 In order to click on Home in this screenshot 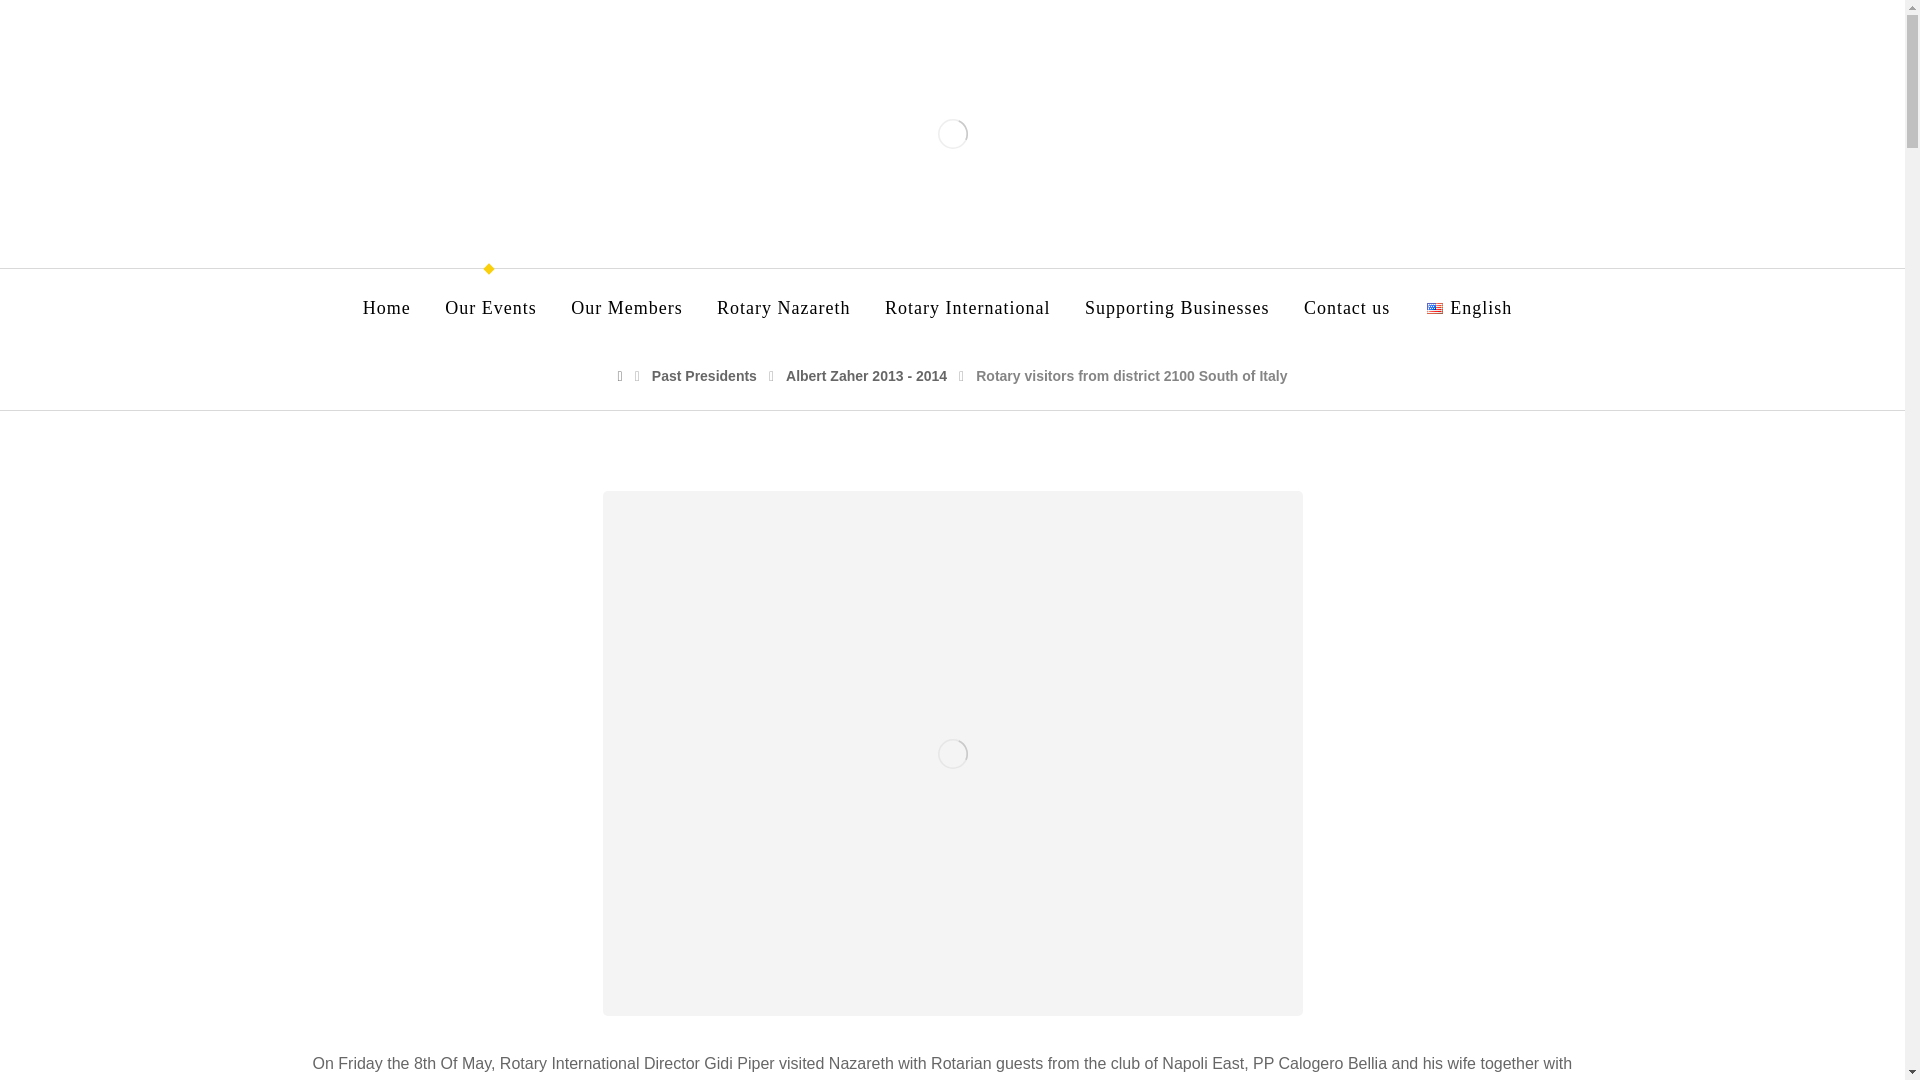, I will do `click(386, 308)`.